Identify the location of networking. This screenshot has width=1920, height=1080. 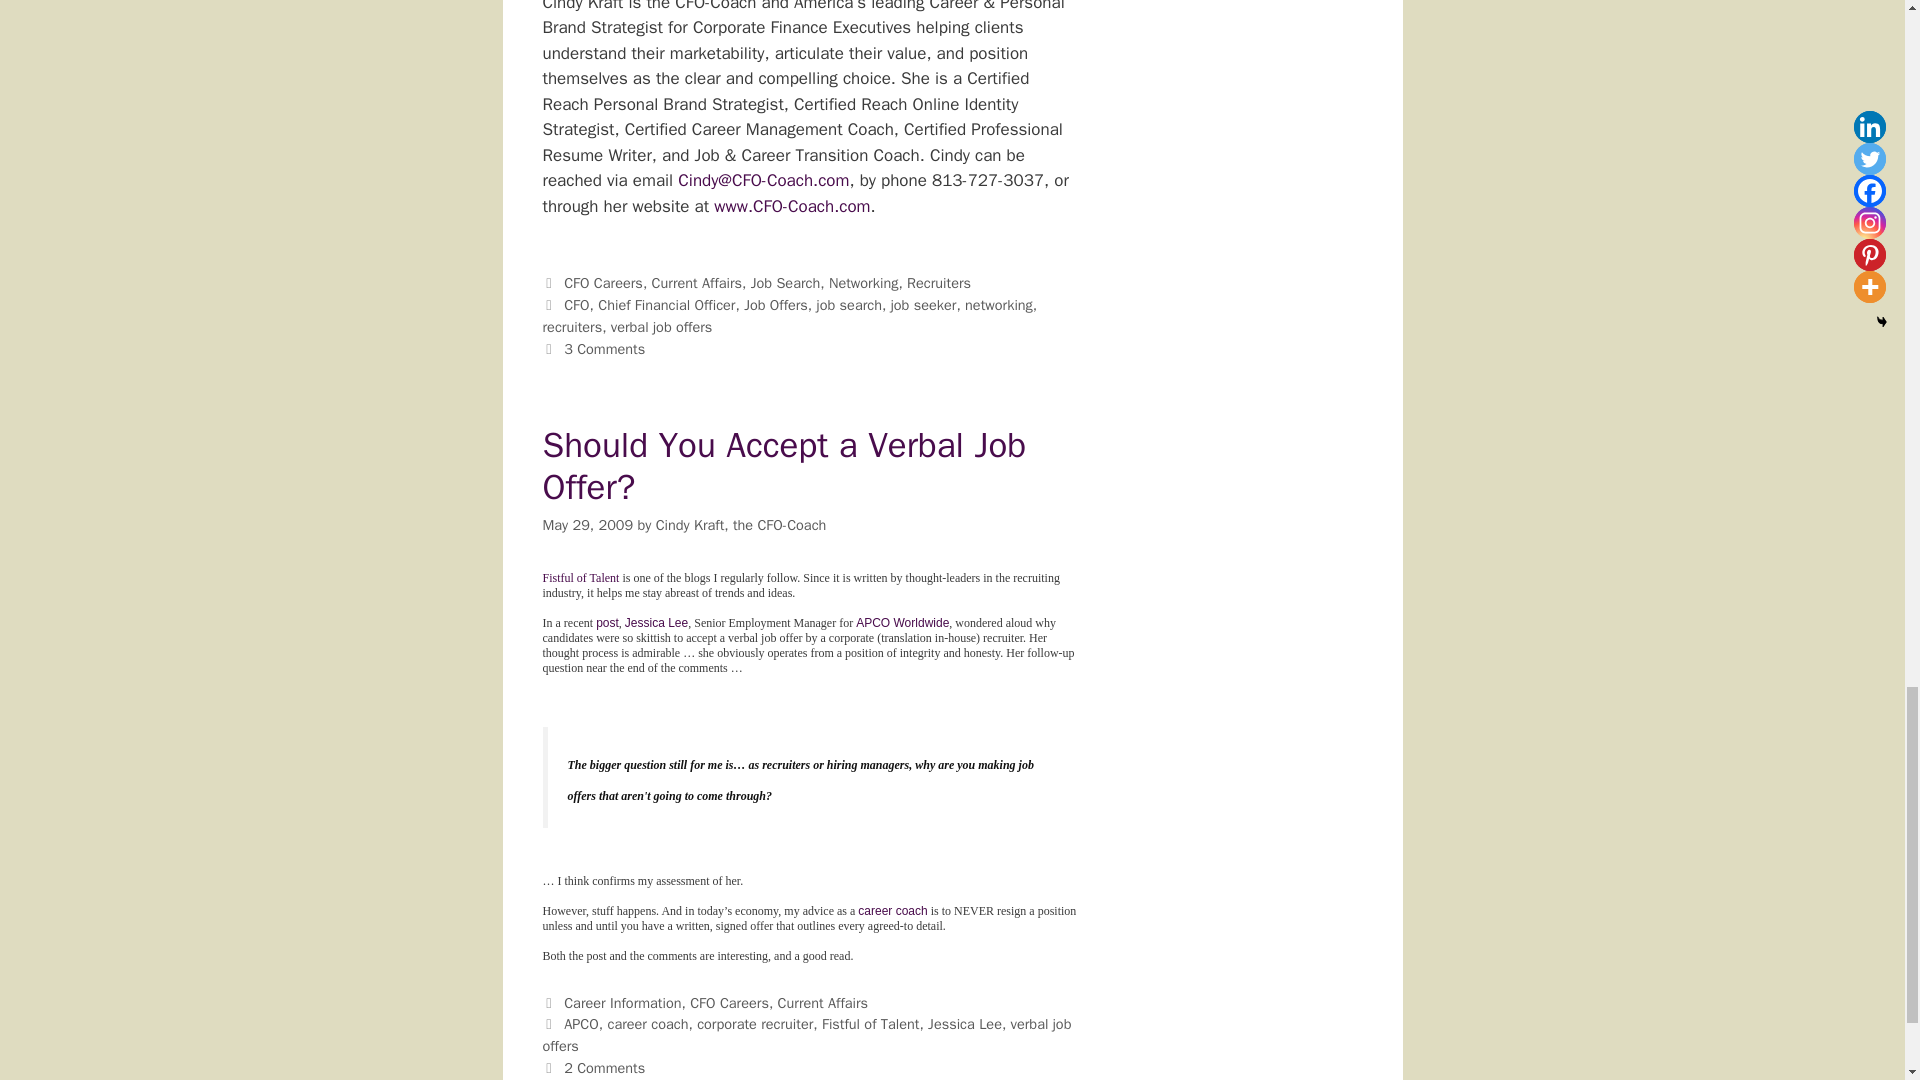
(998, 304).